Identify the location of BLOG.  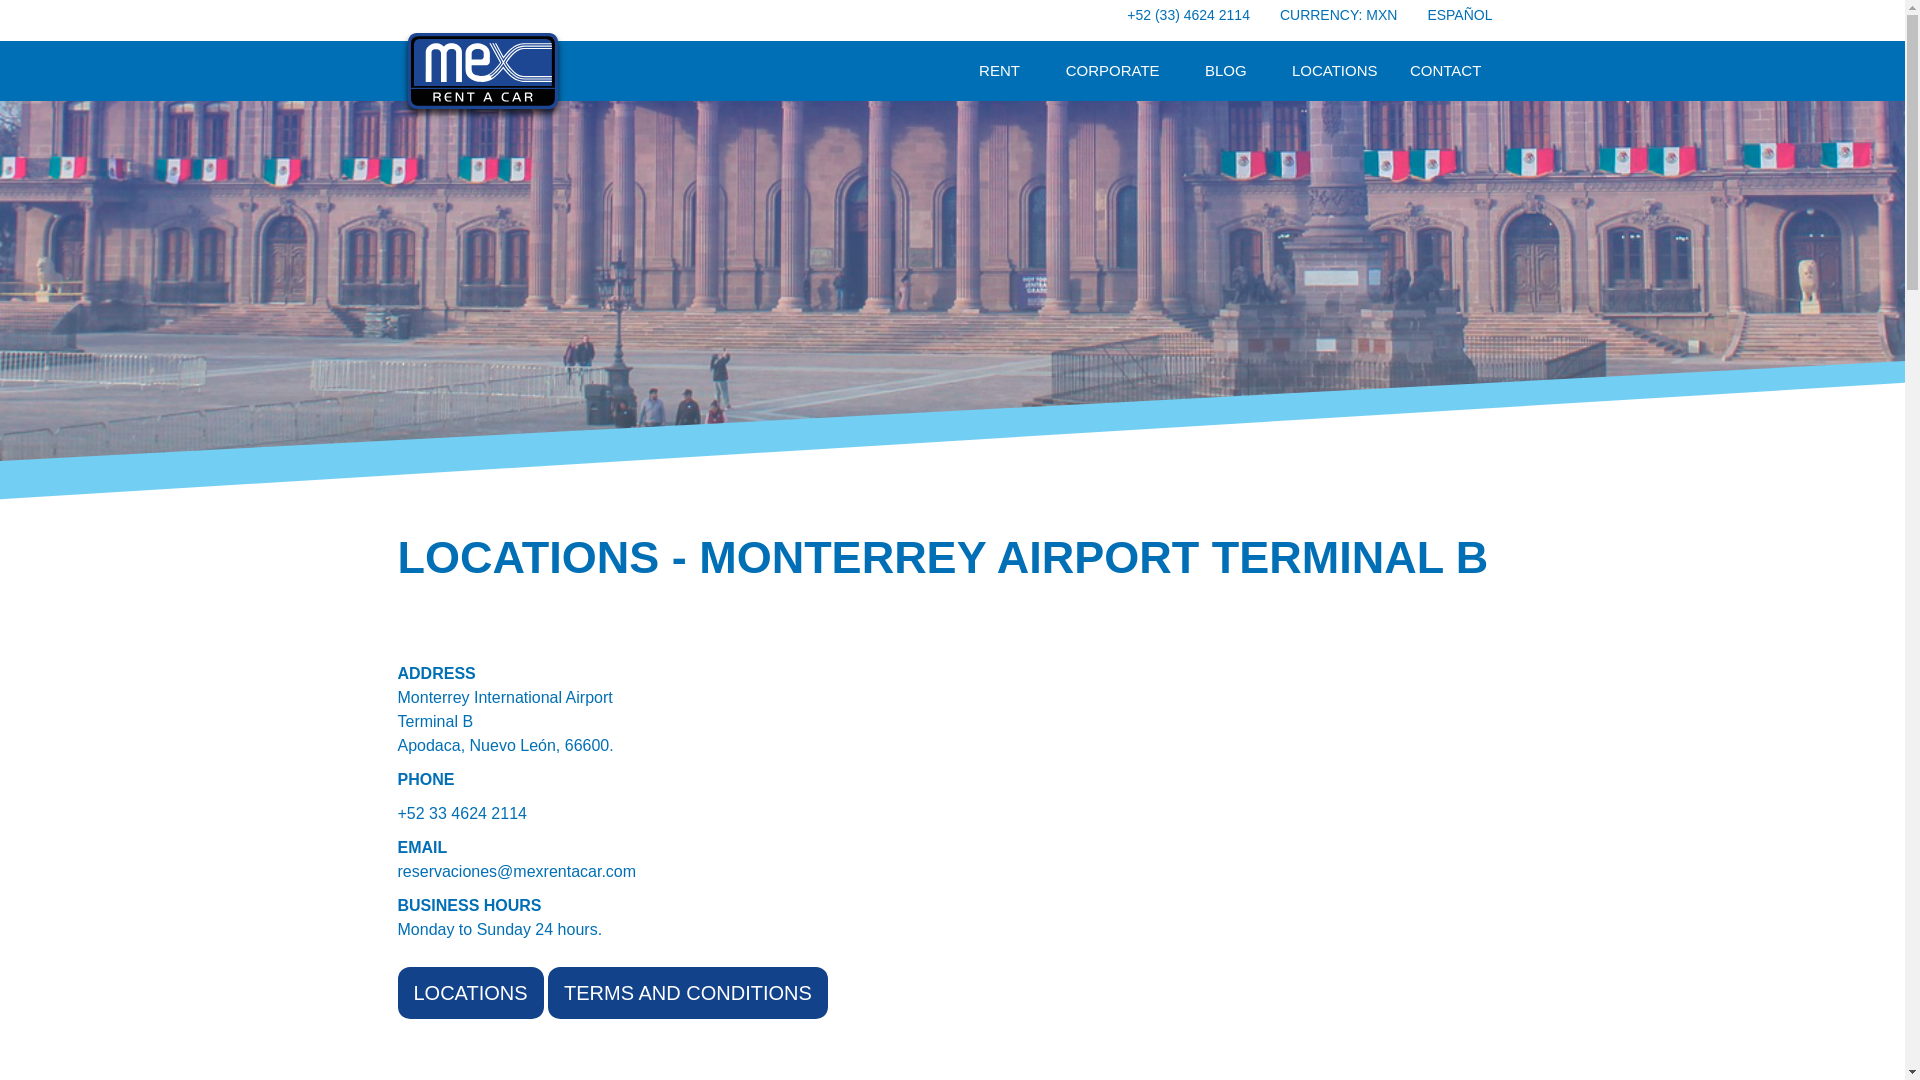
(1226, 71).